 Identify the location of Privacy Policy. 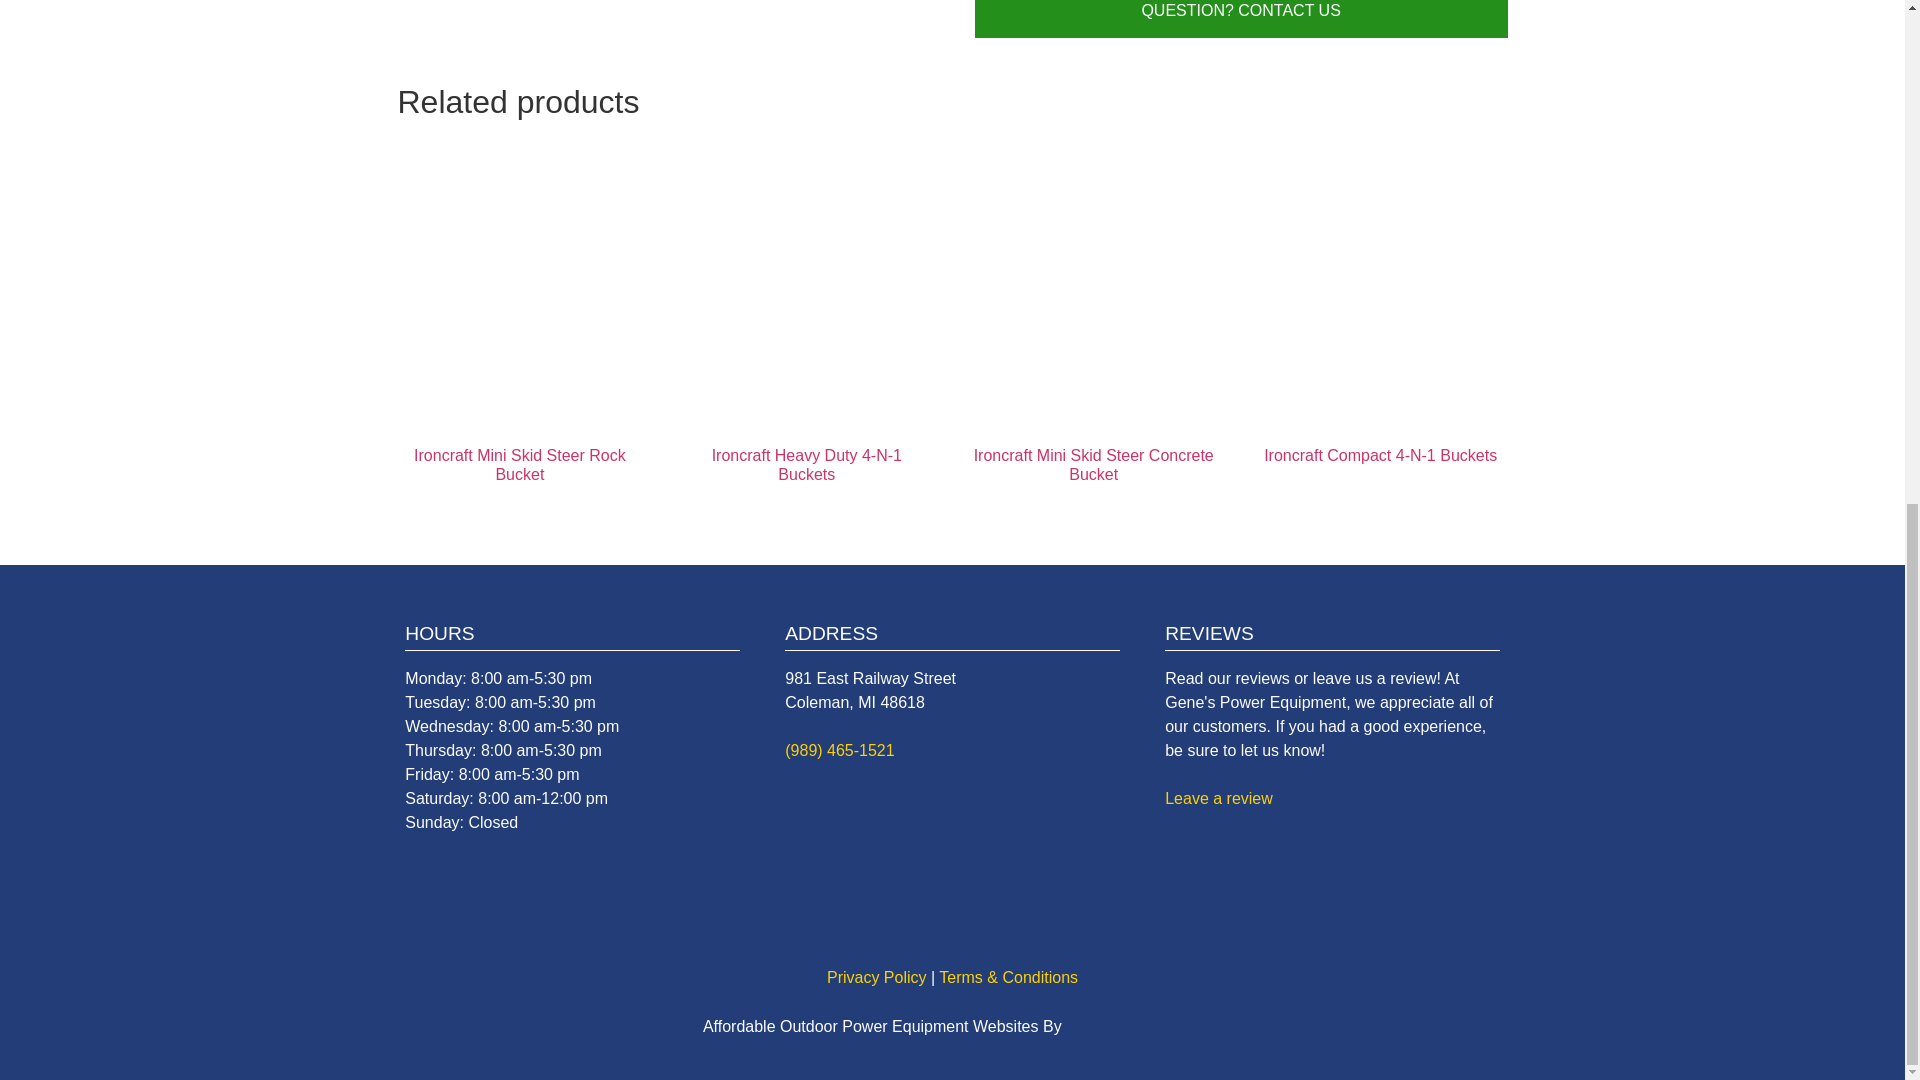
(877, 977).